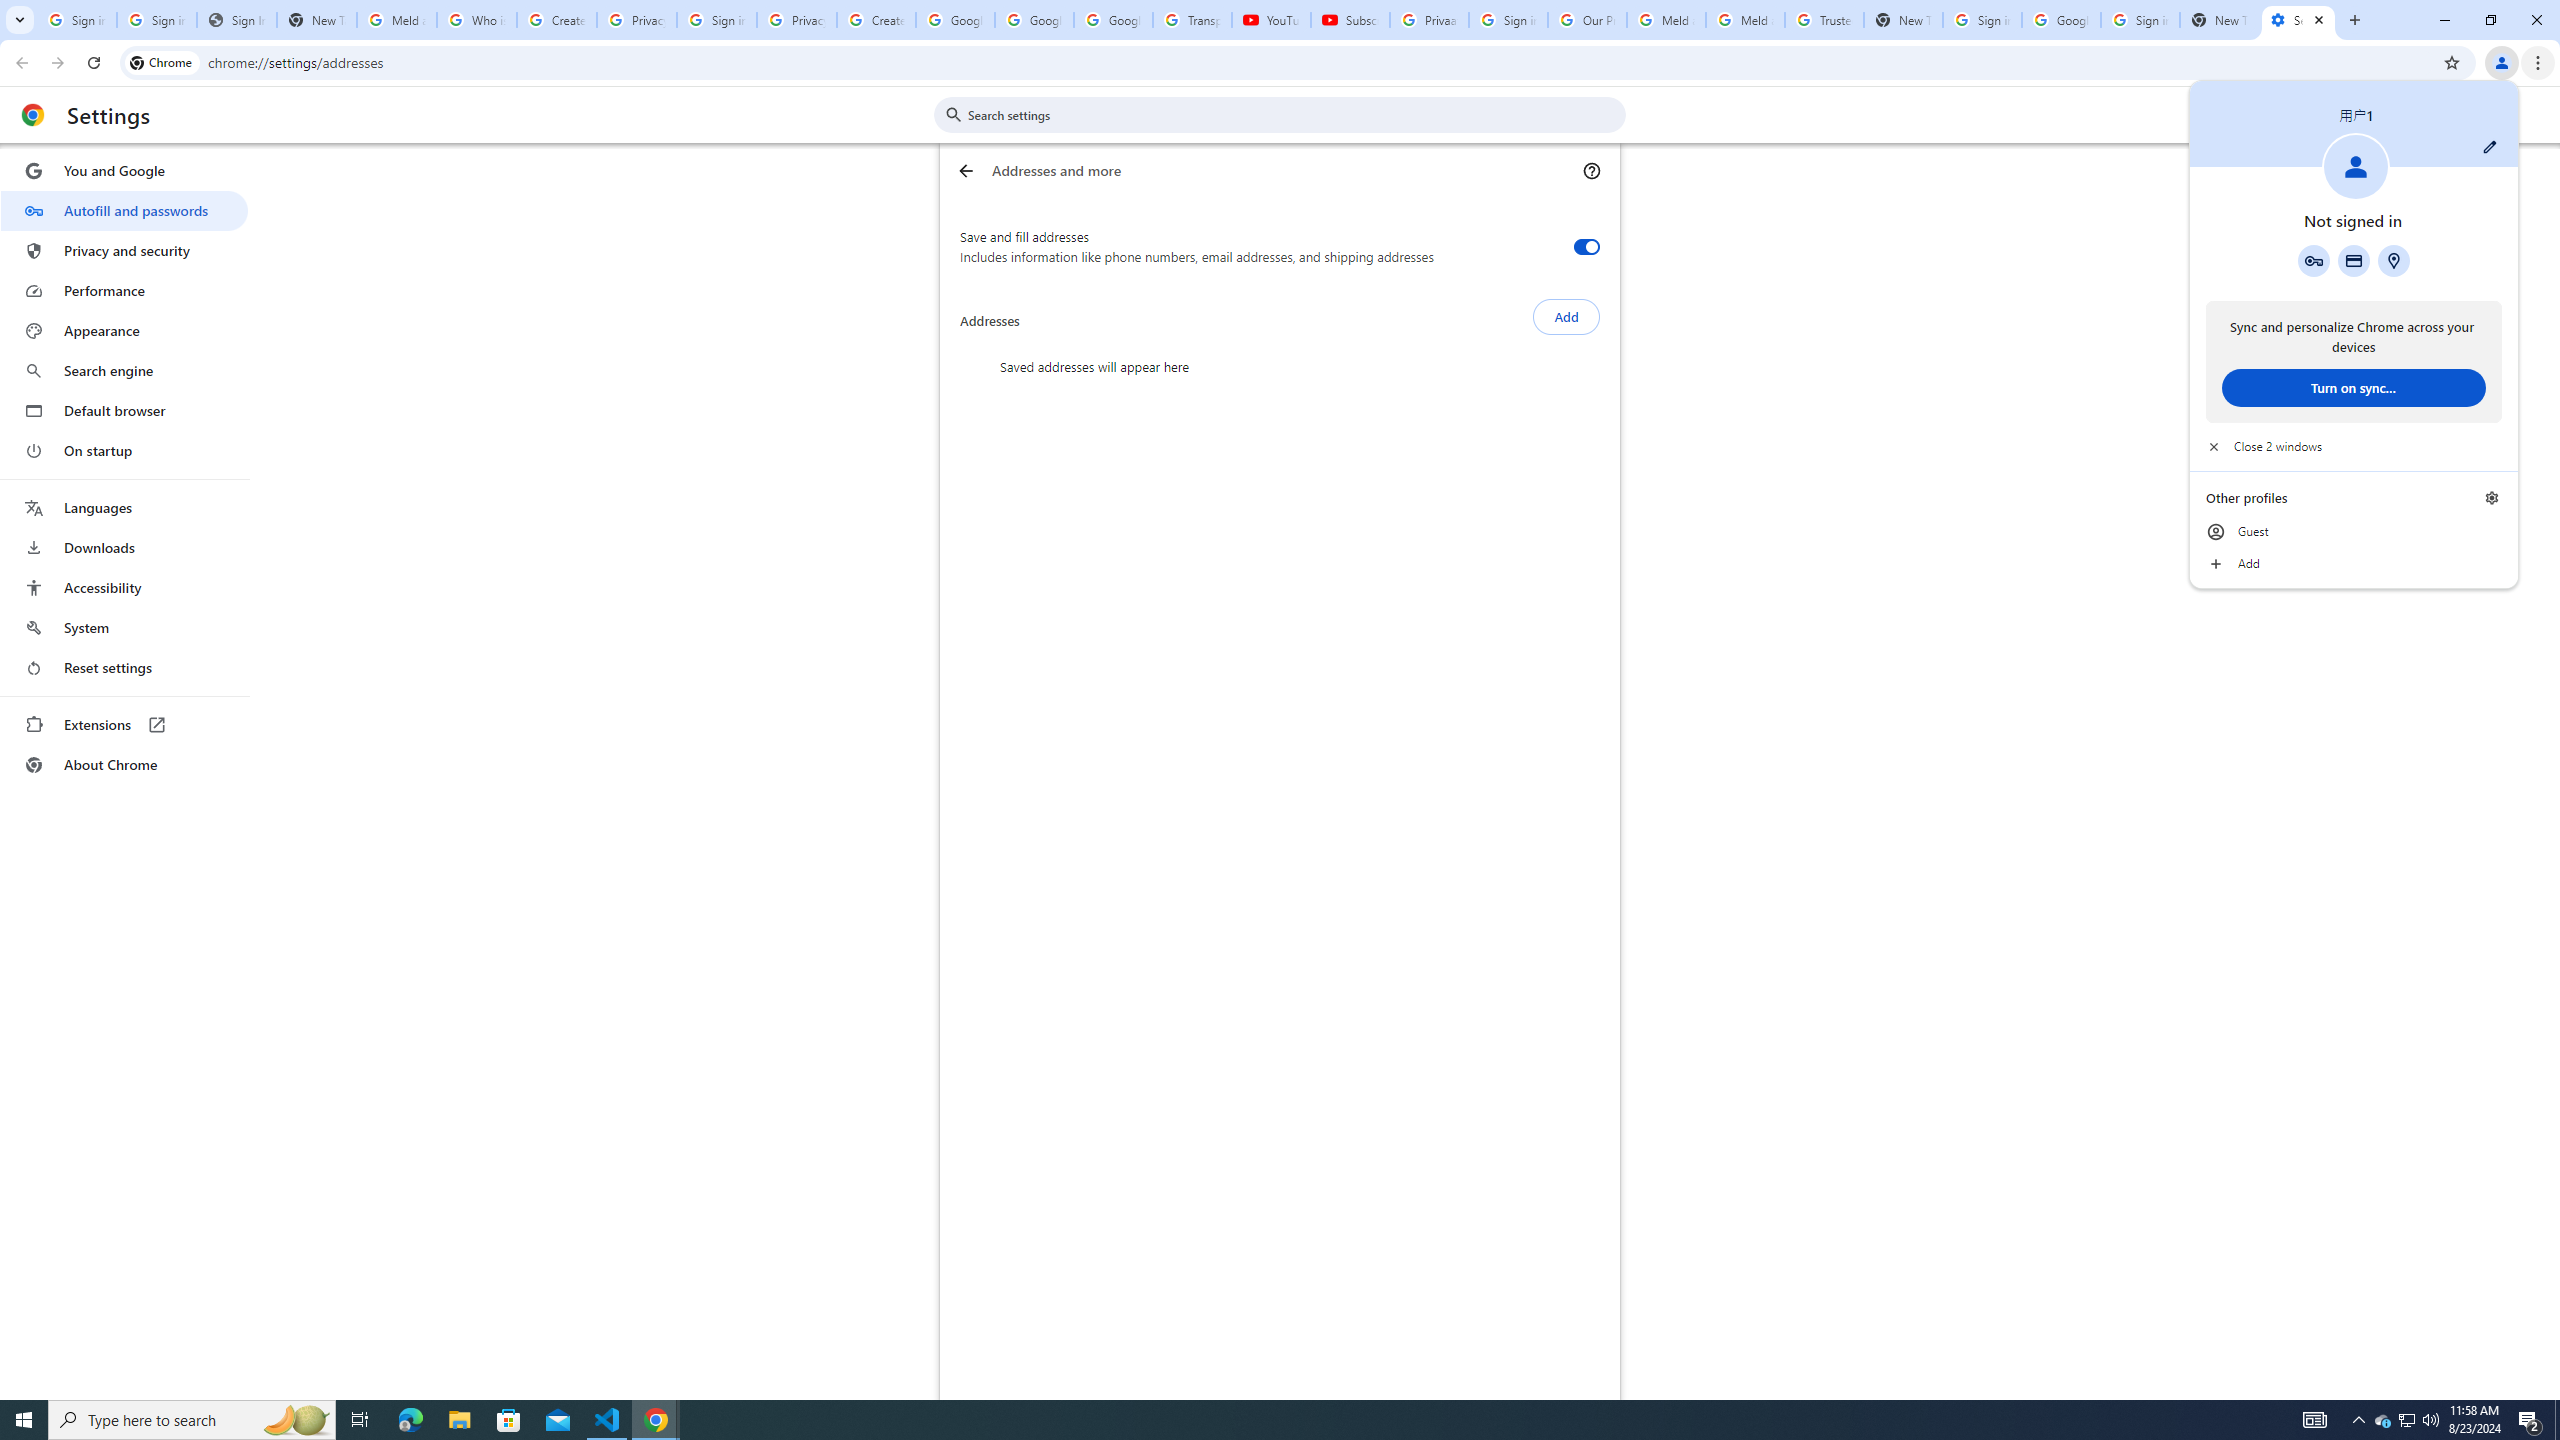 Image resolution: width=2560 pixels, height=1440 pixels. What do you see at coordinates (236, 20) in the screenshot?
I see `Sign In - USA TODAY` at bounding box center [236, 20].